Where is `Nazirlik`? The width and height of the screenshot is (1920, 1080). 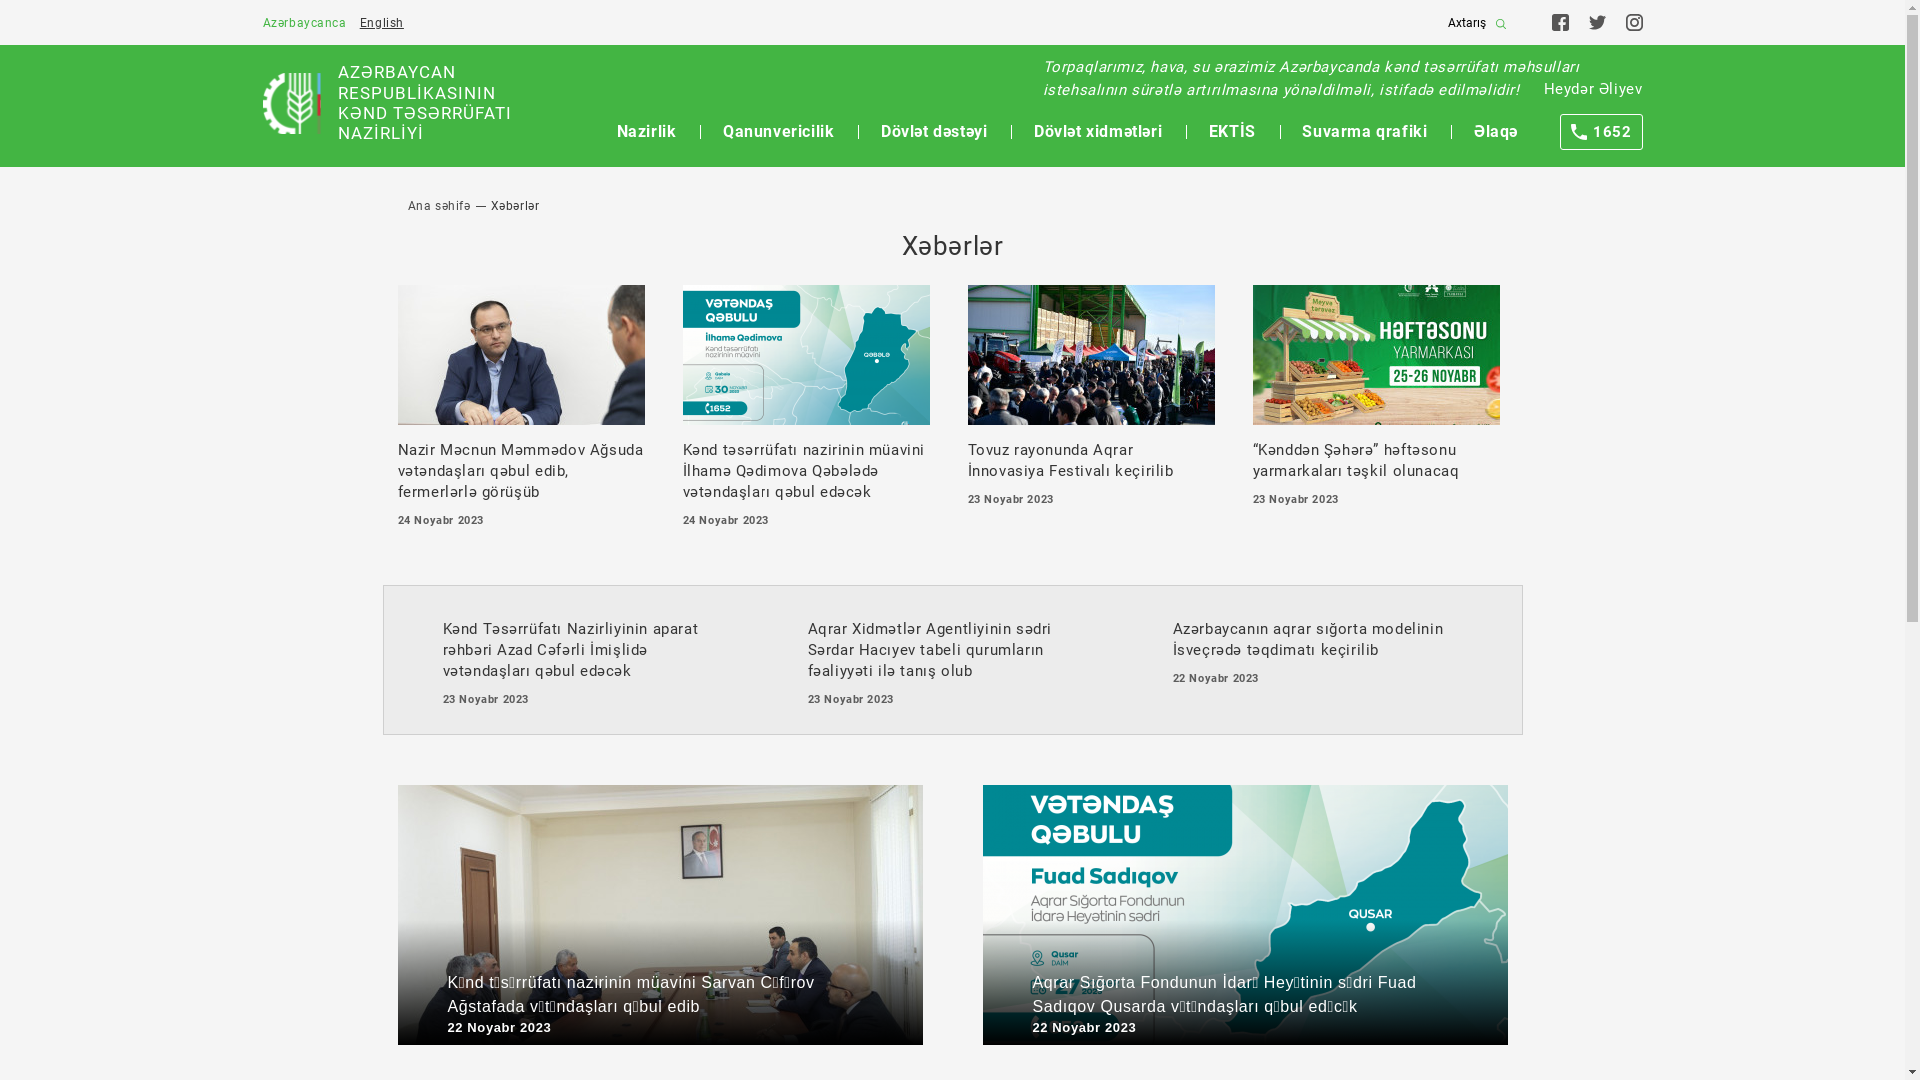
Nazirlik is located at coordinates (647, 132).